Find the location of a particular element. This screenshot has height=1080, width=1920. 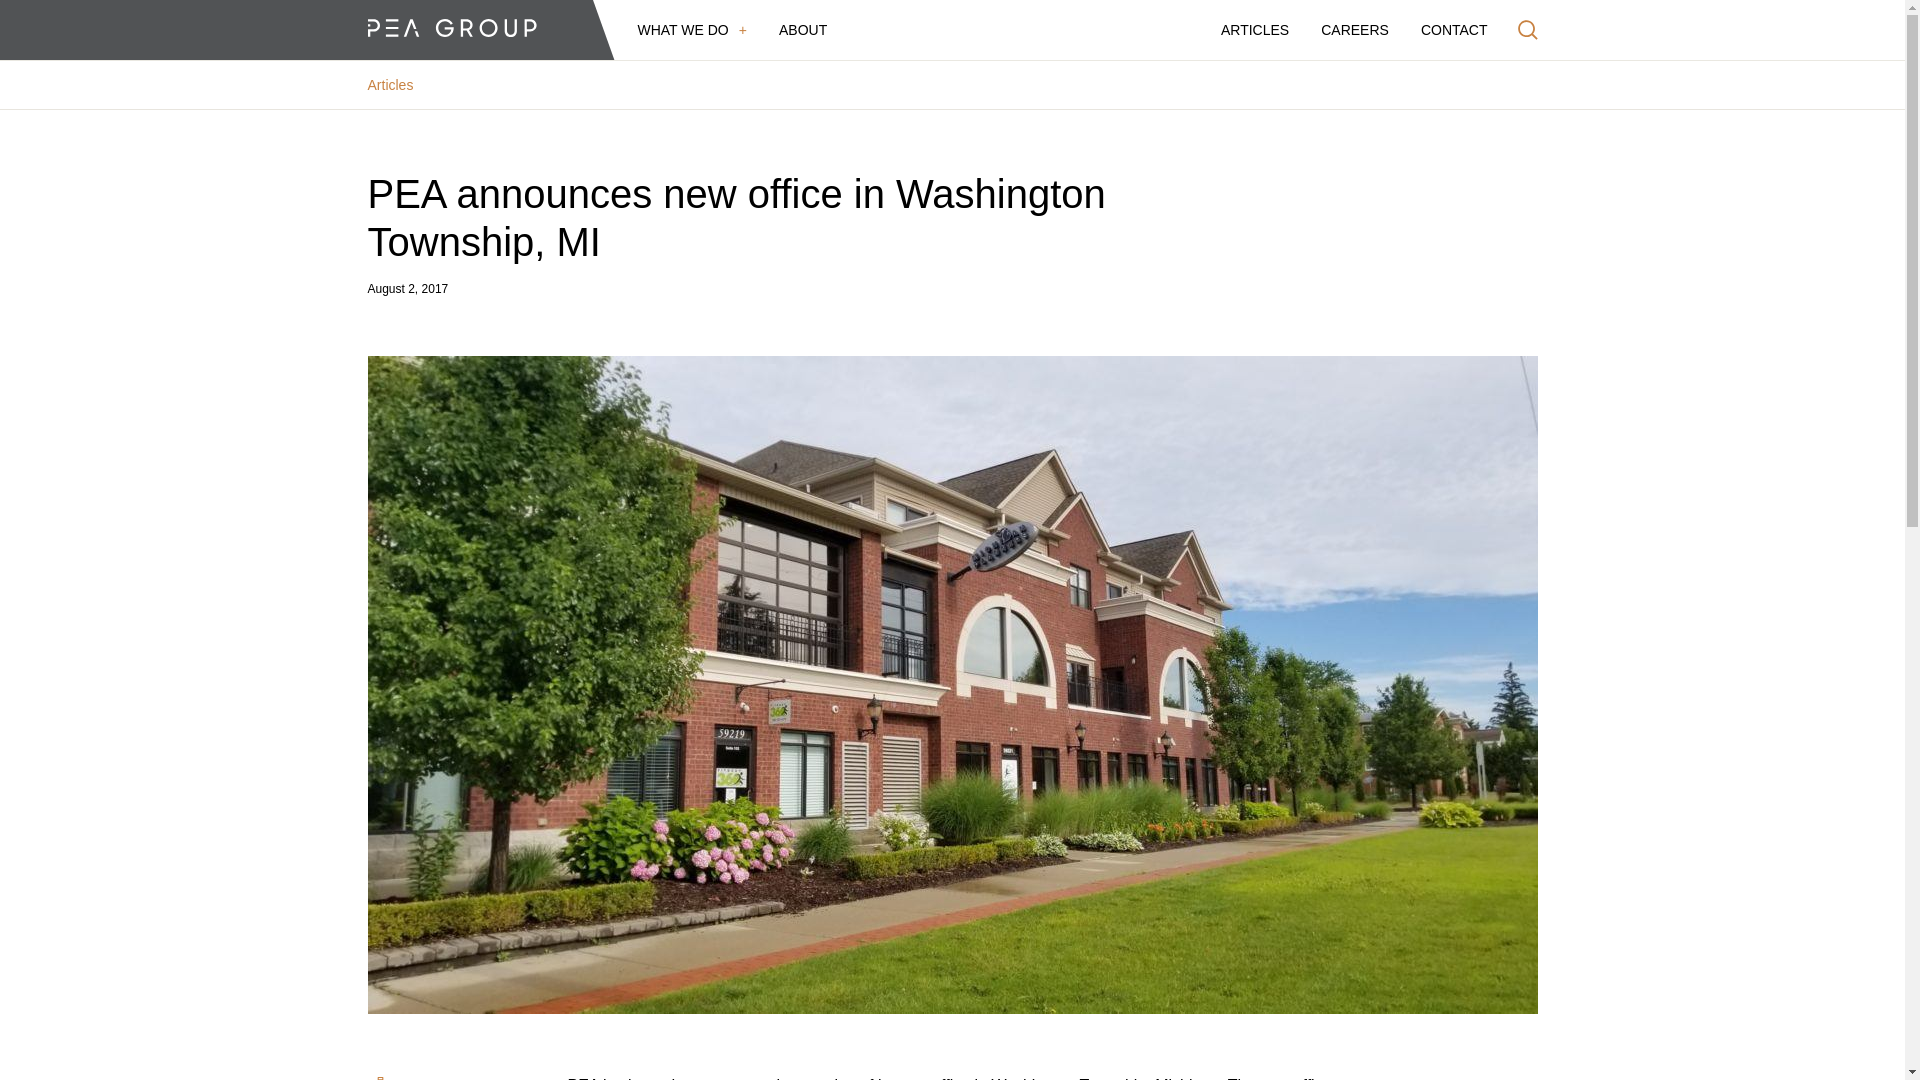

Home is located at coordinates (452, 30).